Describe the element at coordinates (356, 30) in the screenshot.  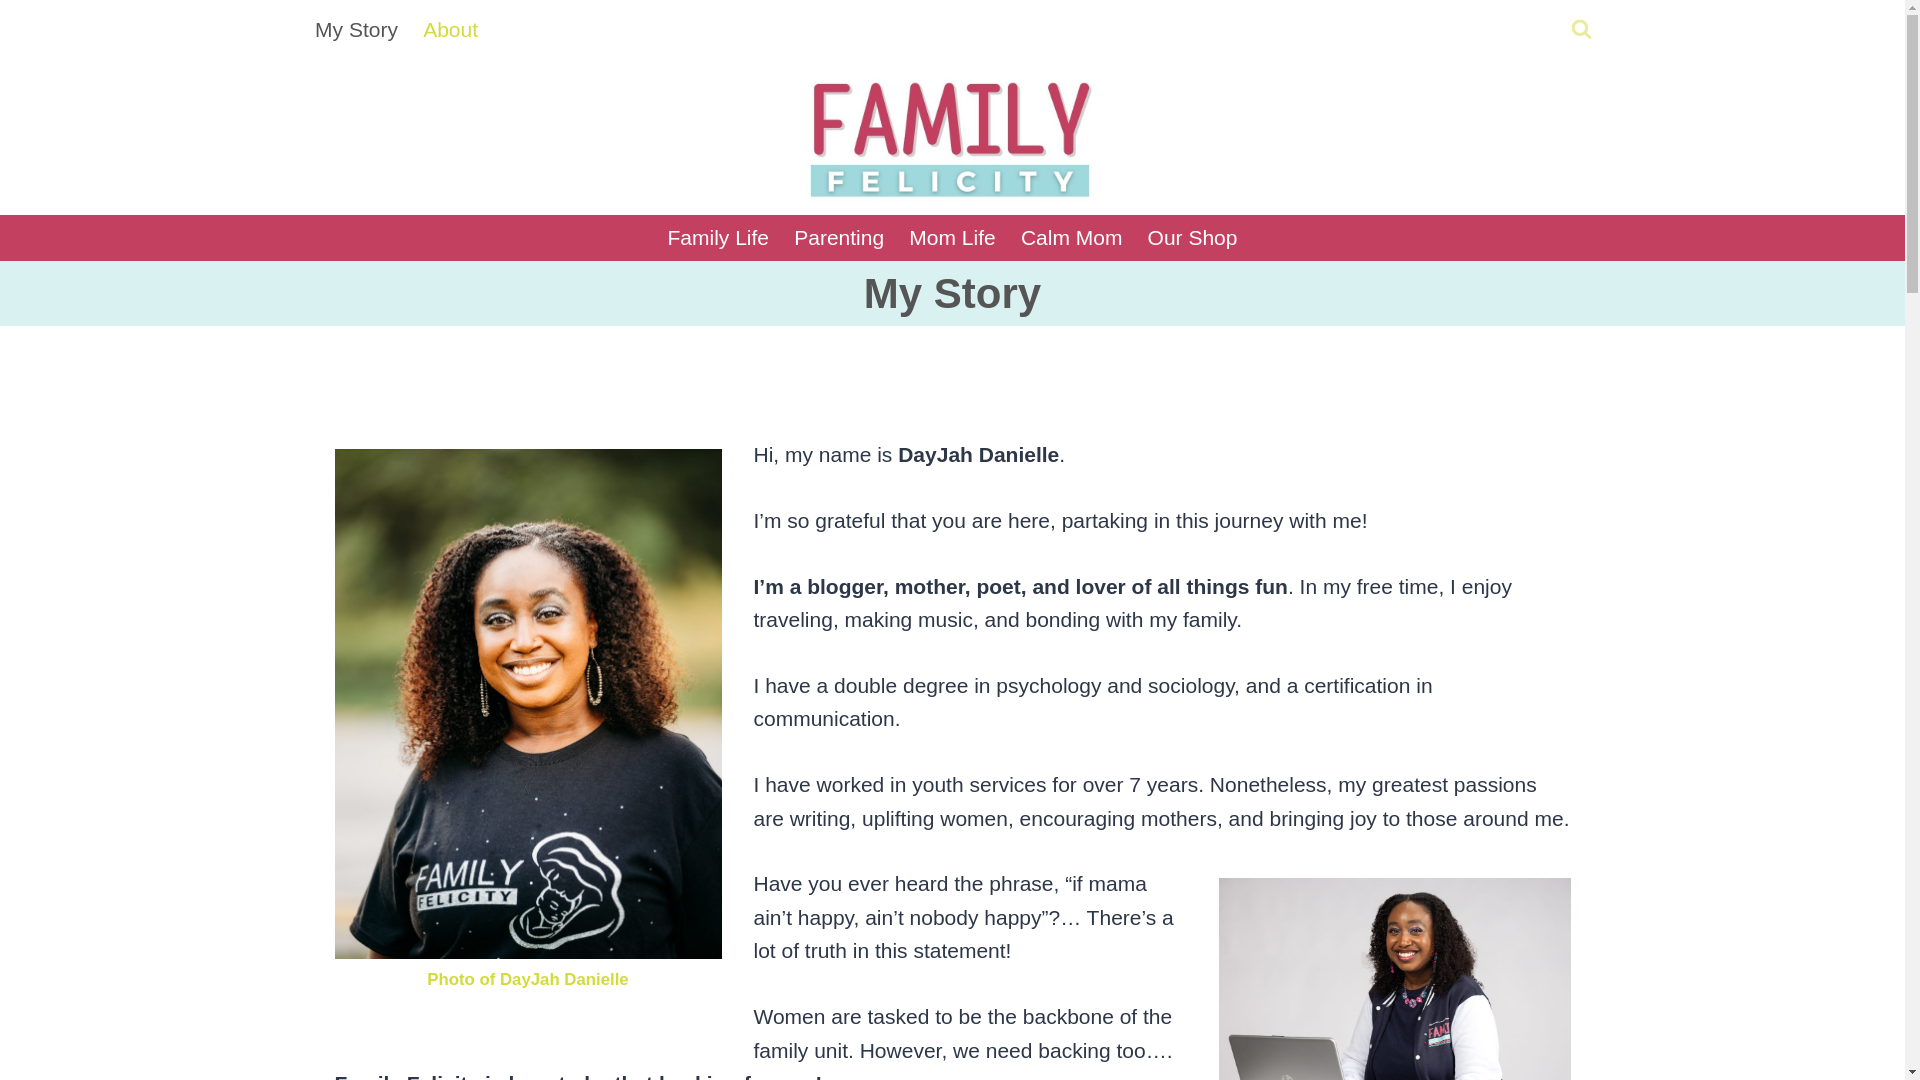
I see `My Story` at that location.